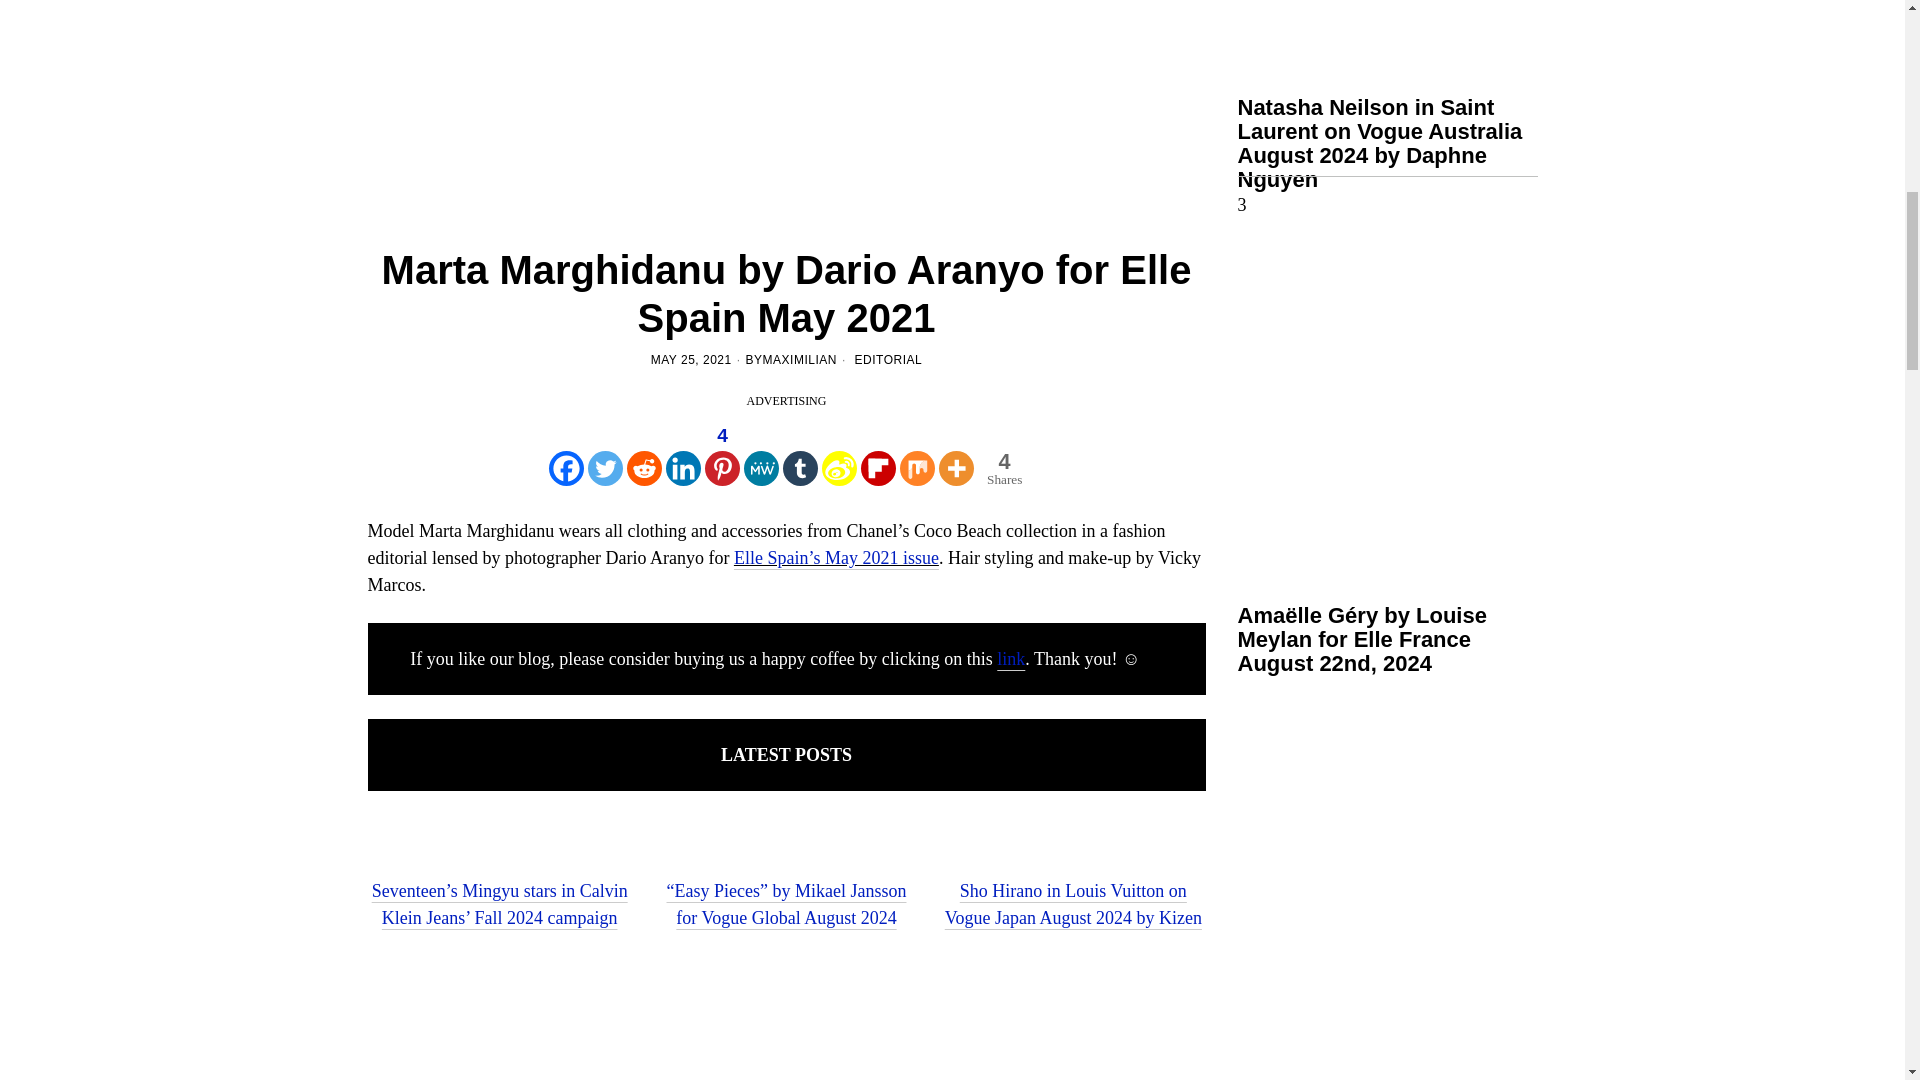 This screenshot has width=1920, height=1080. Describe the element at coordinates (888, 360) in the screenshot. I see `EDITORIAL` at that location.